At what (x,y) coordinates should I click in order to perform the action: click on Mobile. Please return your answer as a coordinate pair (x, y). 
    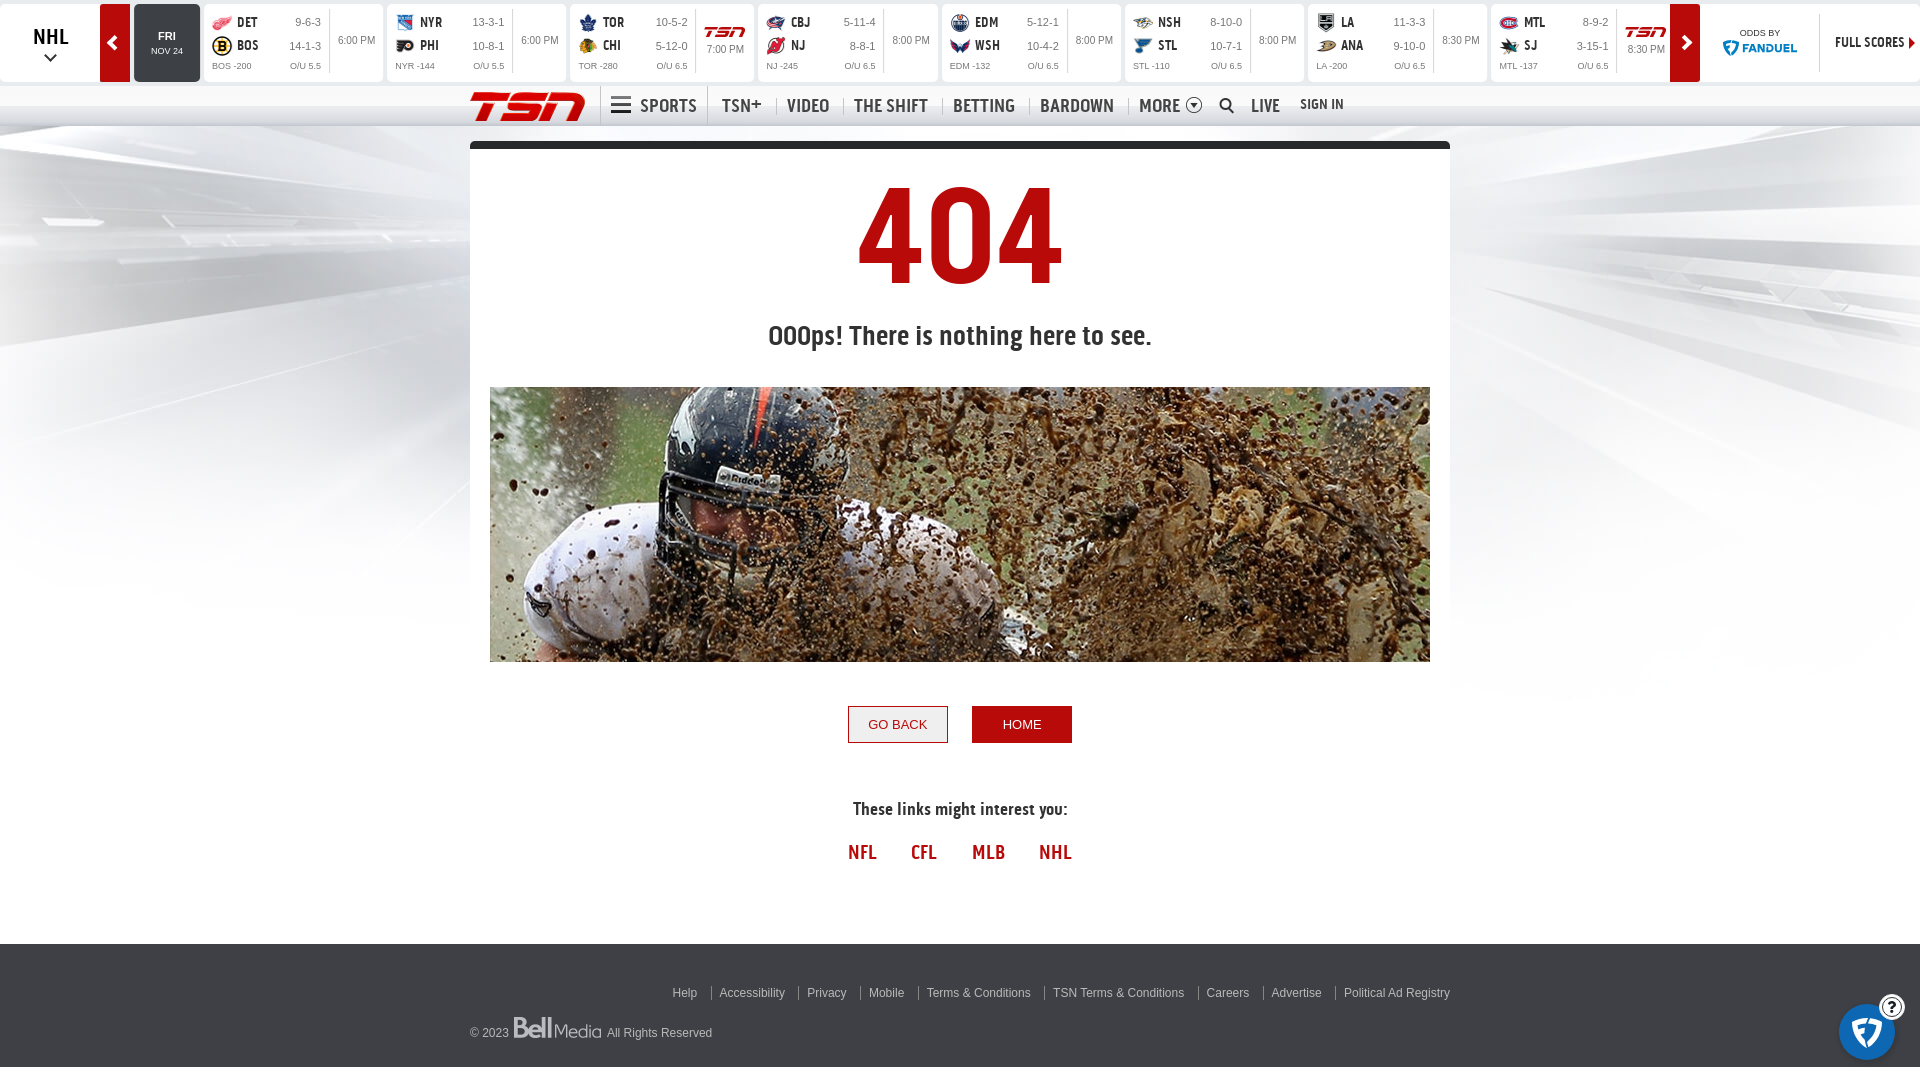
    Looking at the image, I should click on (886, 993).